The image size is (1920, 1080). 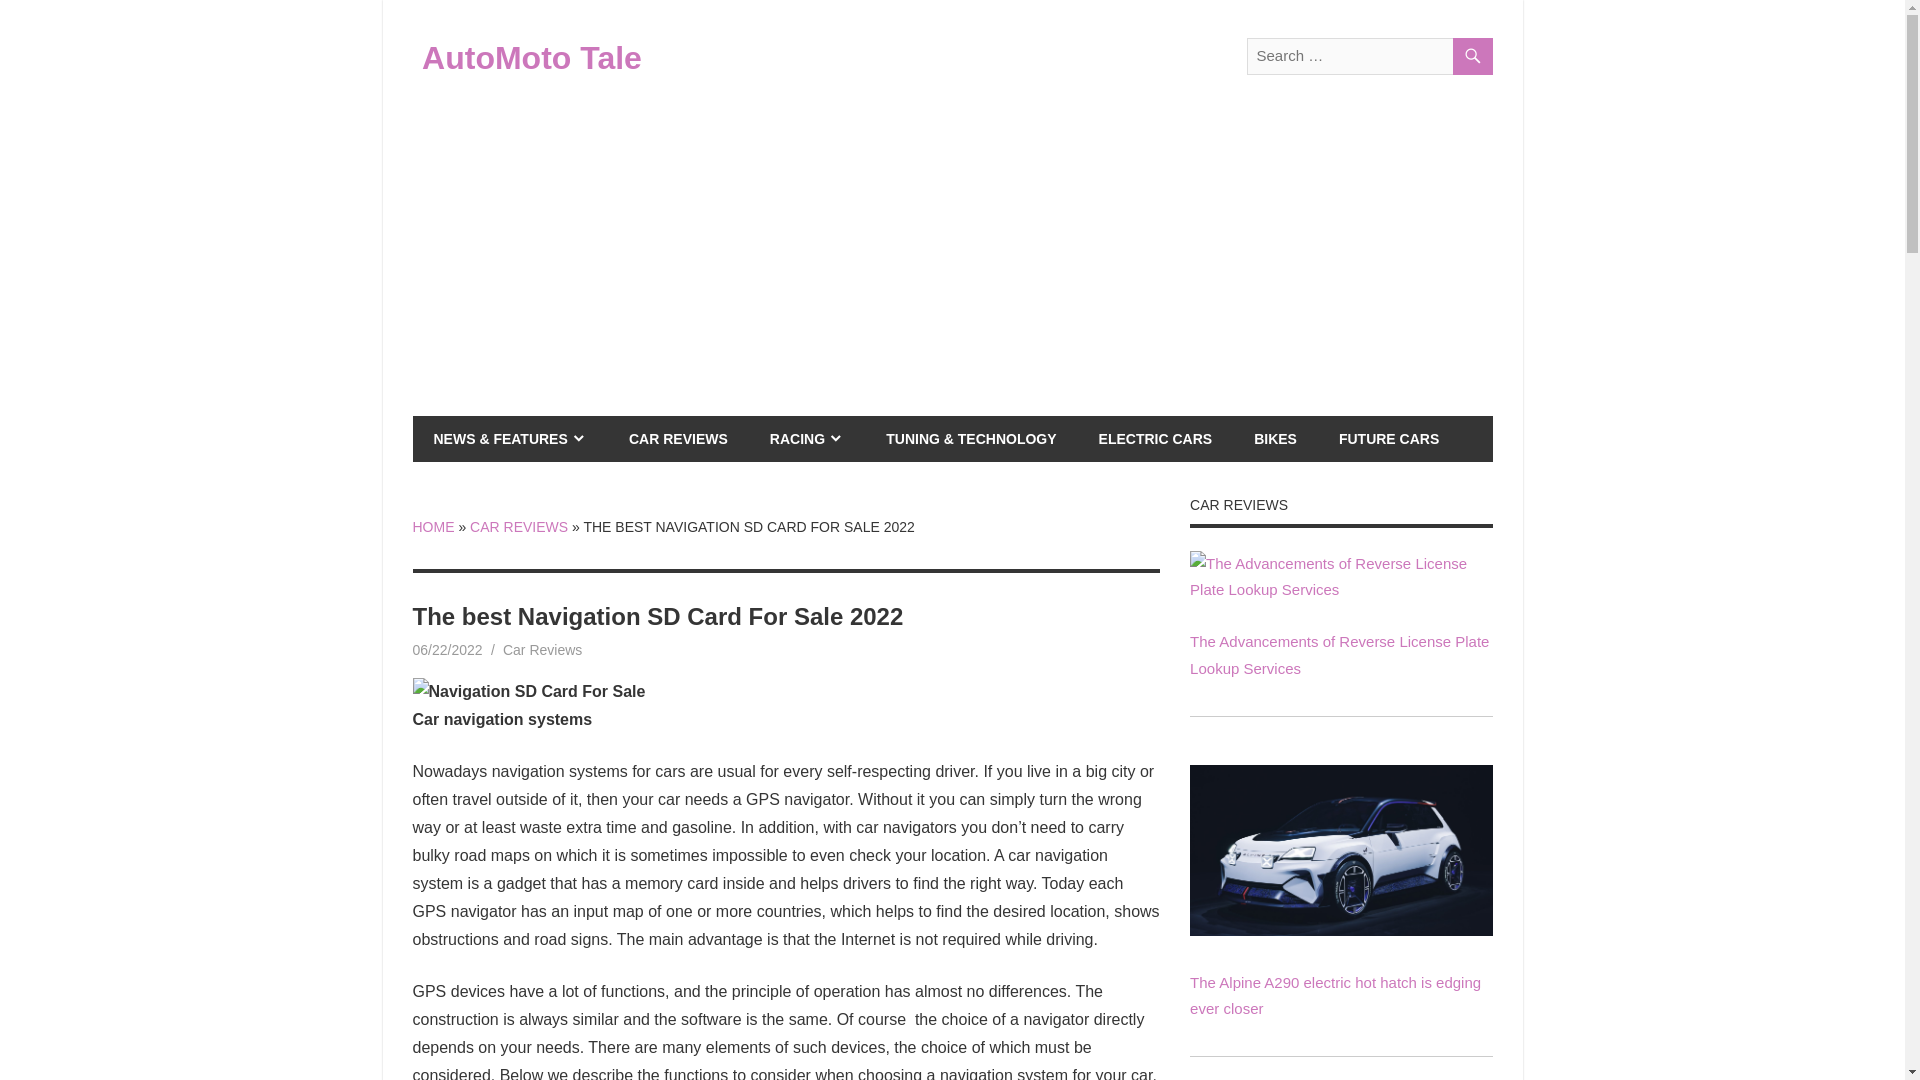 I want to click on The Advancements of Reverse License Plate Lookup Services, so click(x=1340, y=654).